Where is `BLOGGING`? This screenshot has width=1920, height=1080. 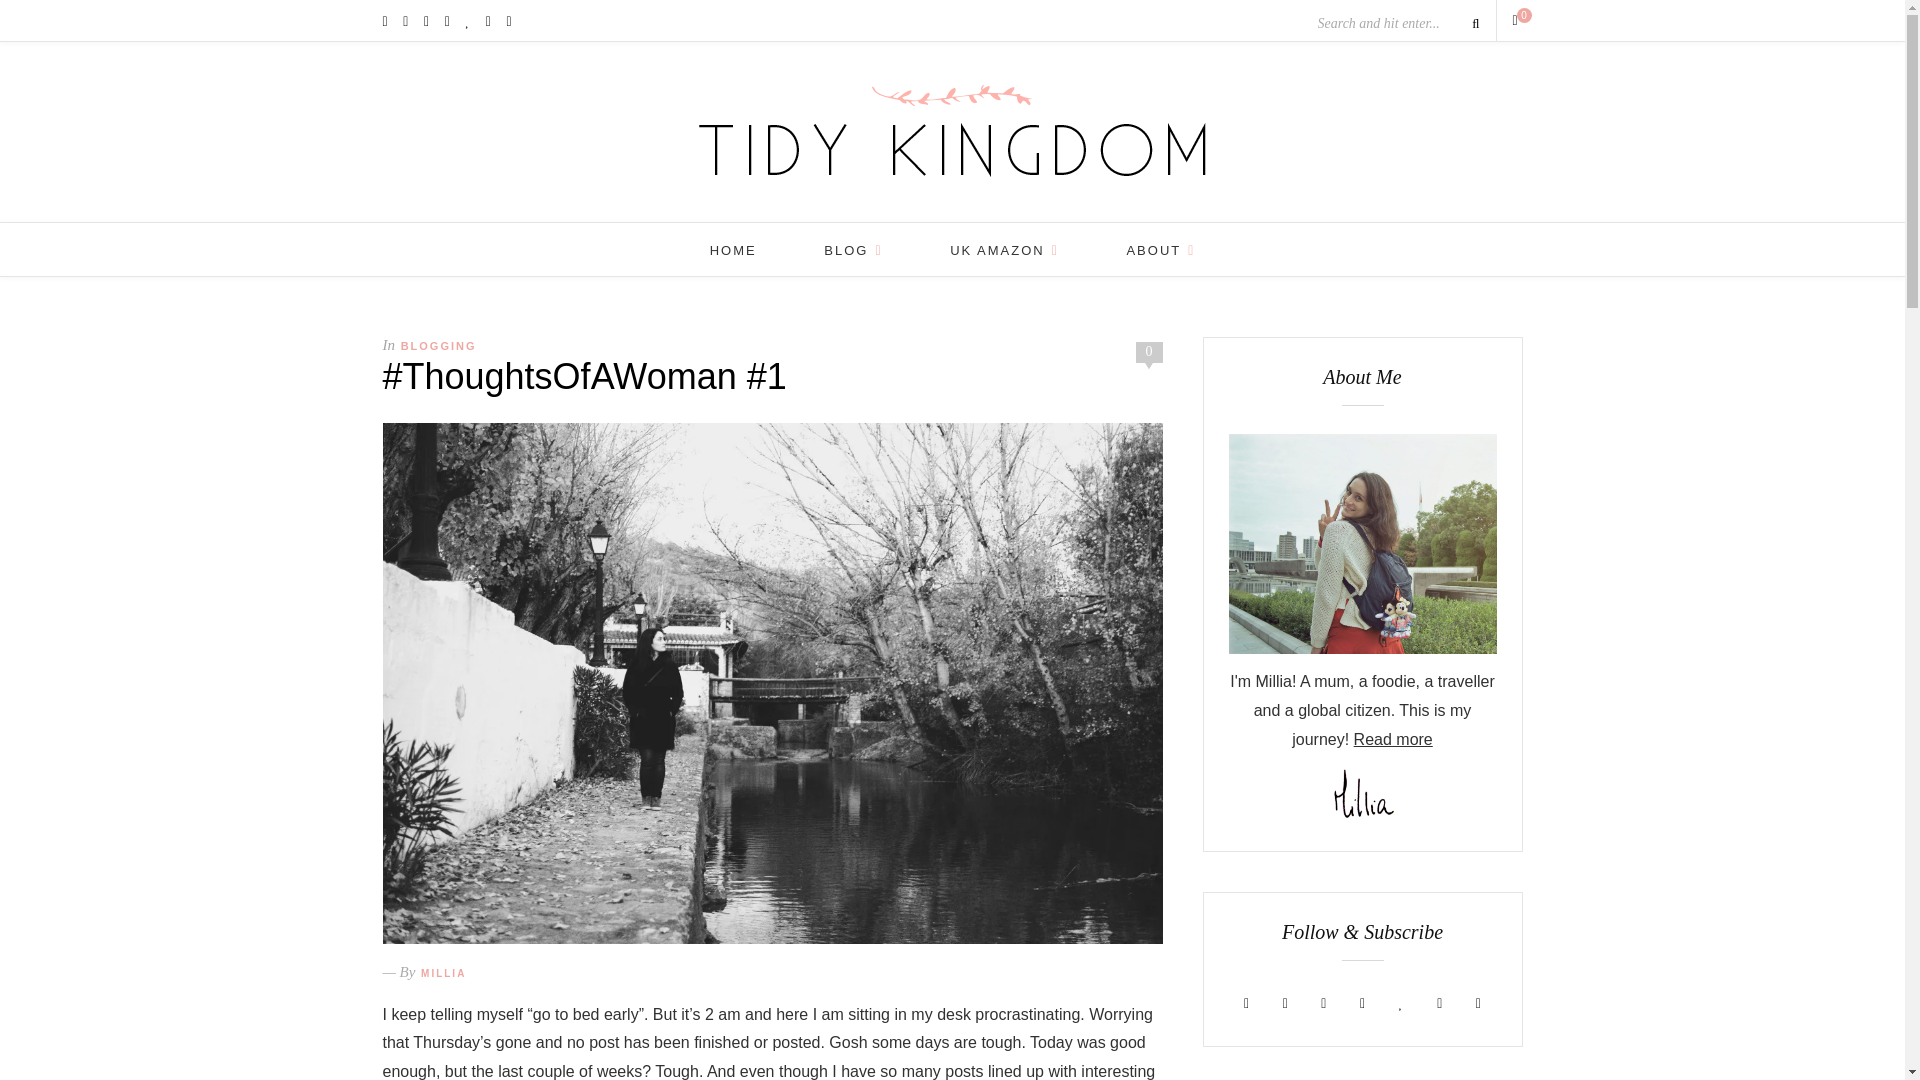
BLOGGING is located at coordinates (438, 346).